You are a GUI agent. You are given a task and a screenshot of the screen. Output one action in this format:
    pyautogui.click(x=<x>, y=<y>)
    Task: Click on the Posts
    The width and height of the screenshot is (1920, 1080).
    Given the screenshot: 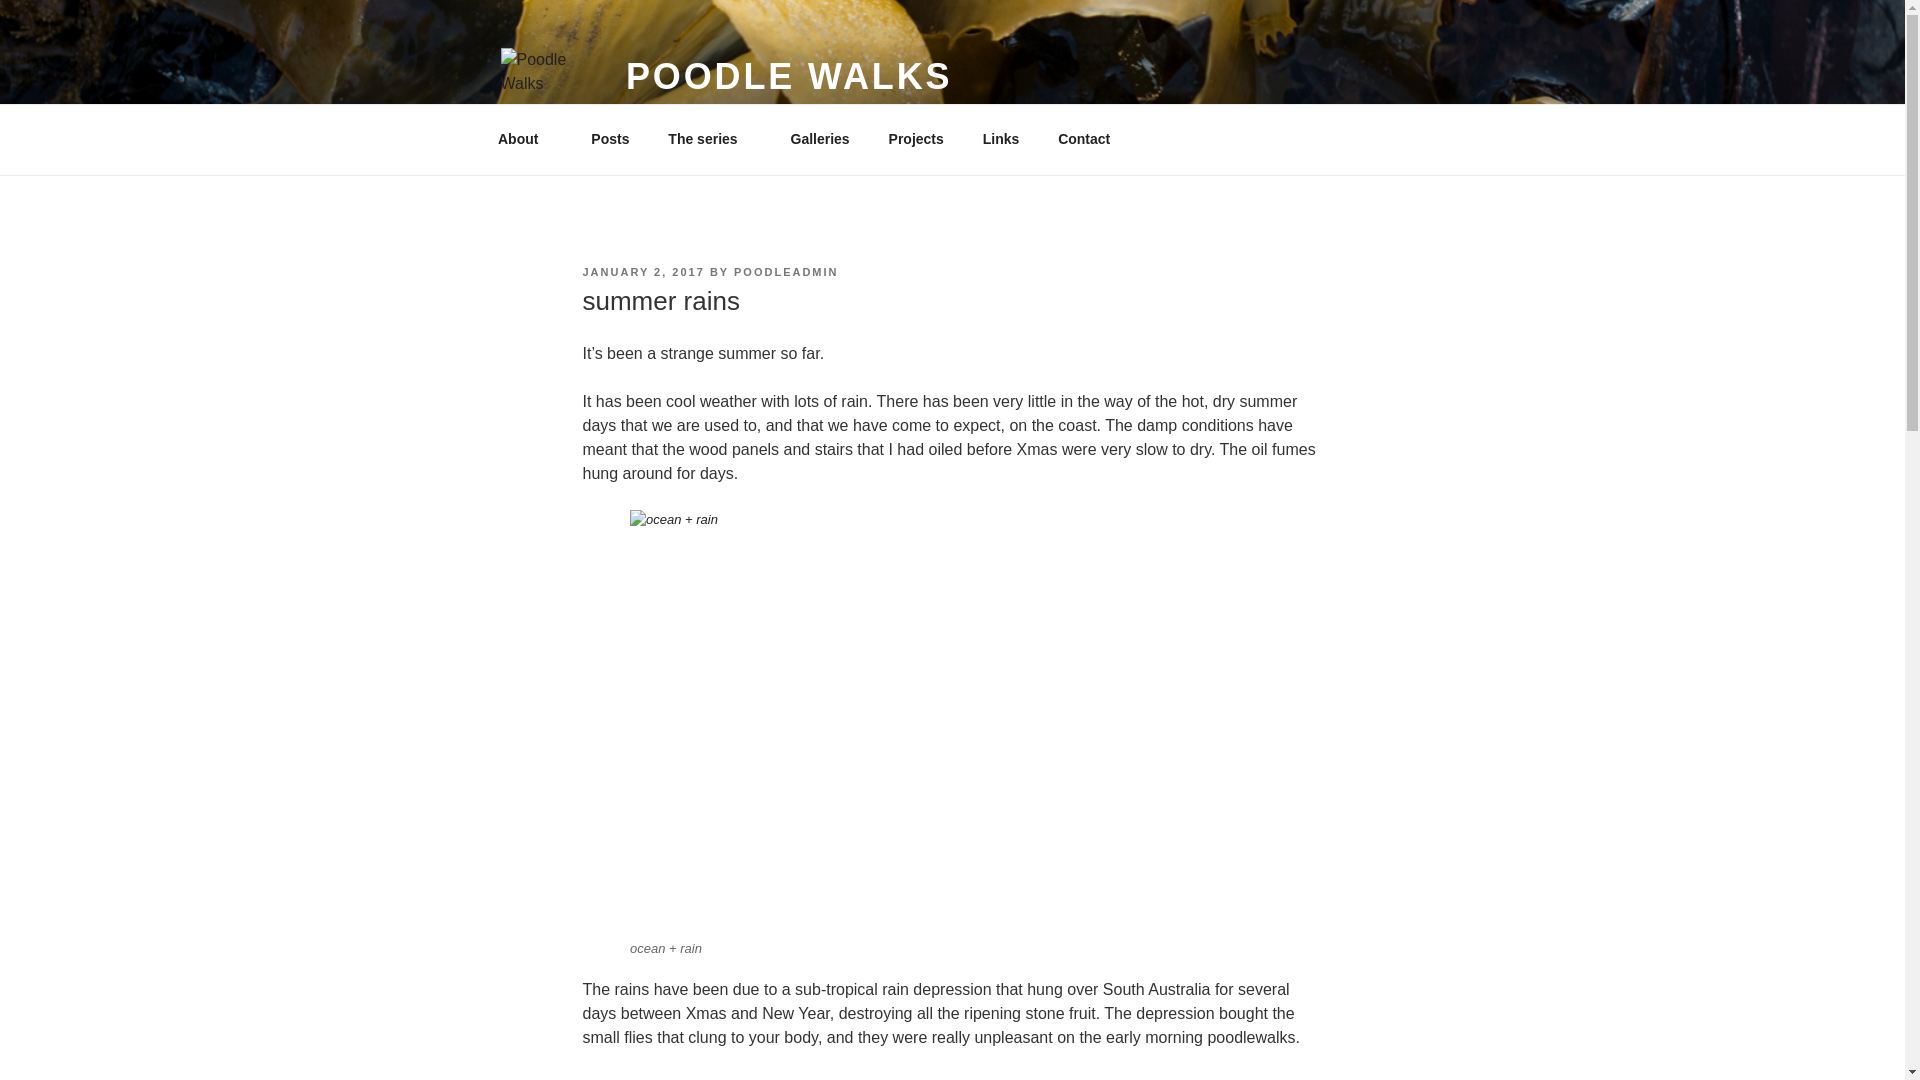 What is the action you would take?
    pyautogui.click(x=610, y=139)
    